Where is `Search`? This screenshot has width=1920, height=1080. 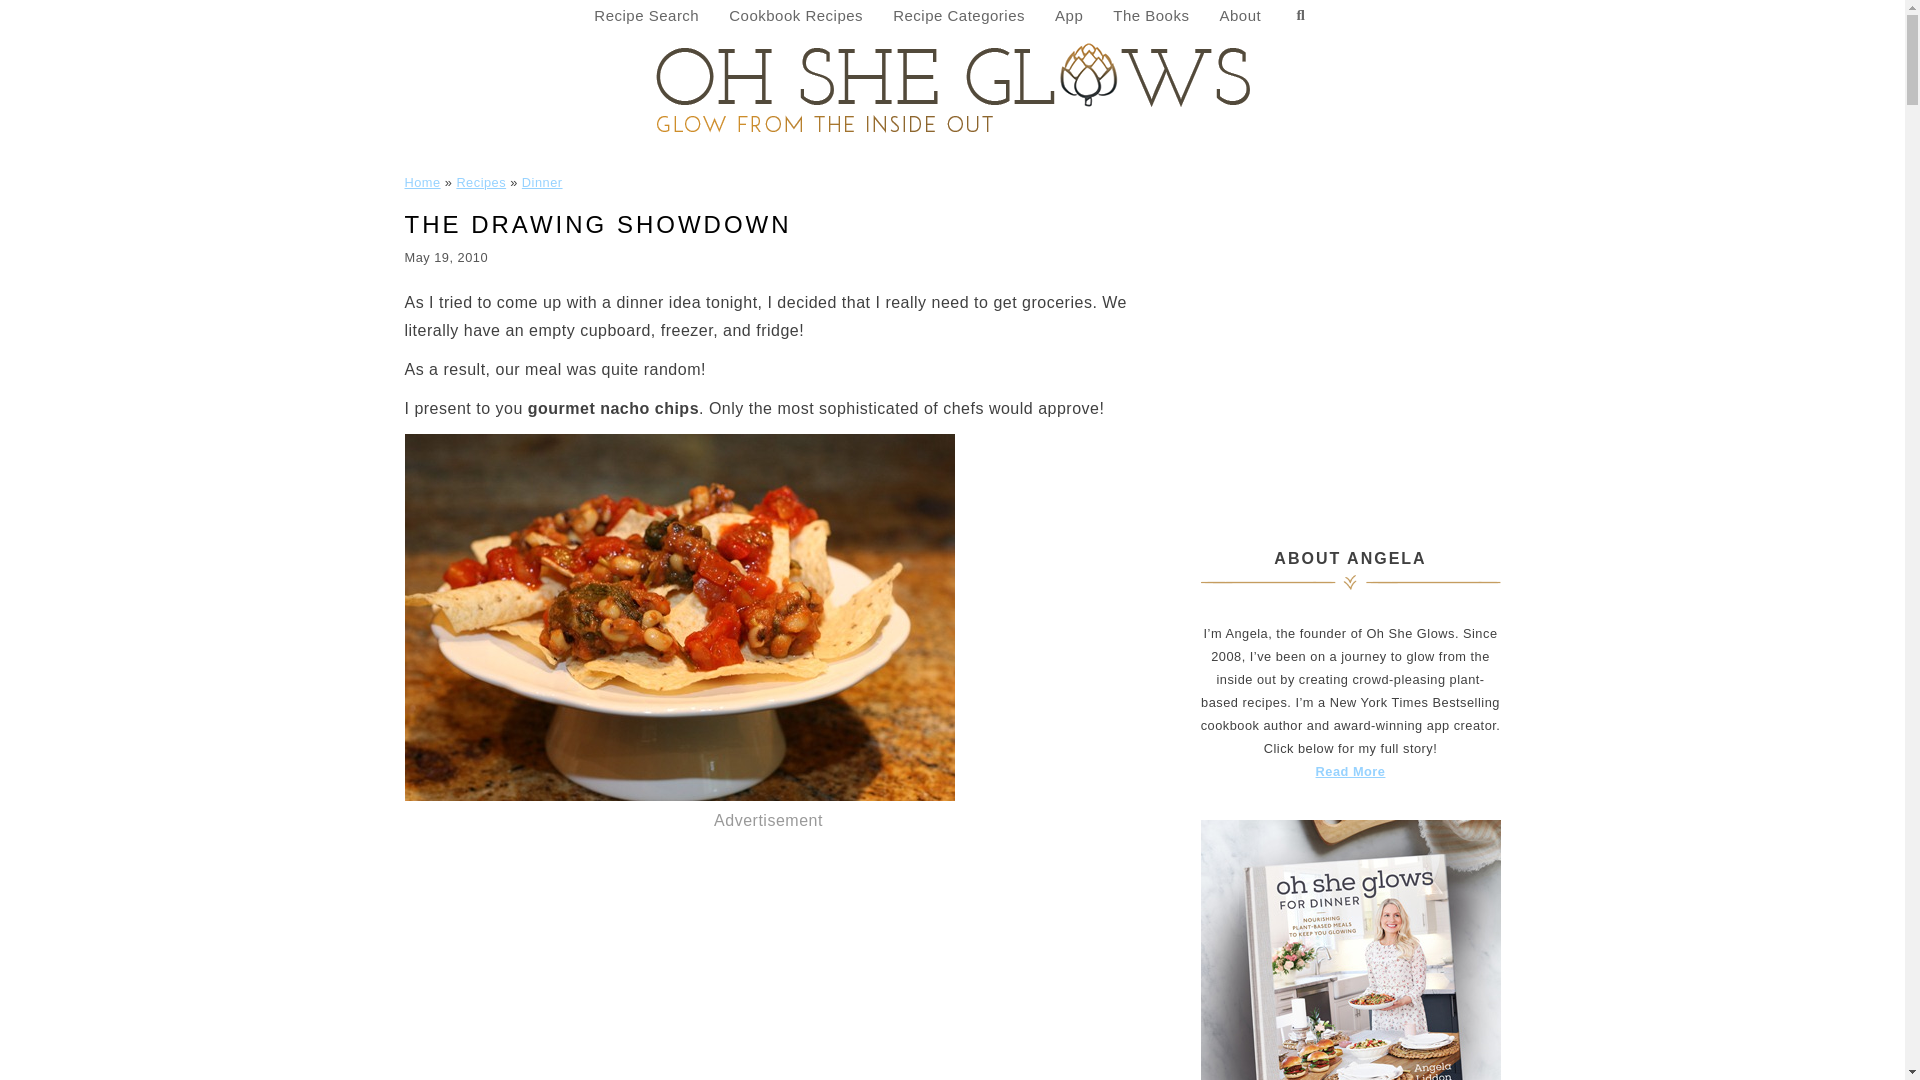
Search is located at coordinates (1300, 16).